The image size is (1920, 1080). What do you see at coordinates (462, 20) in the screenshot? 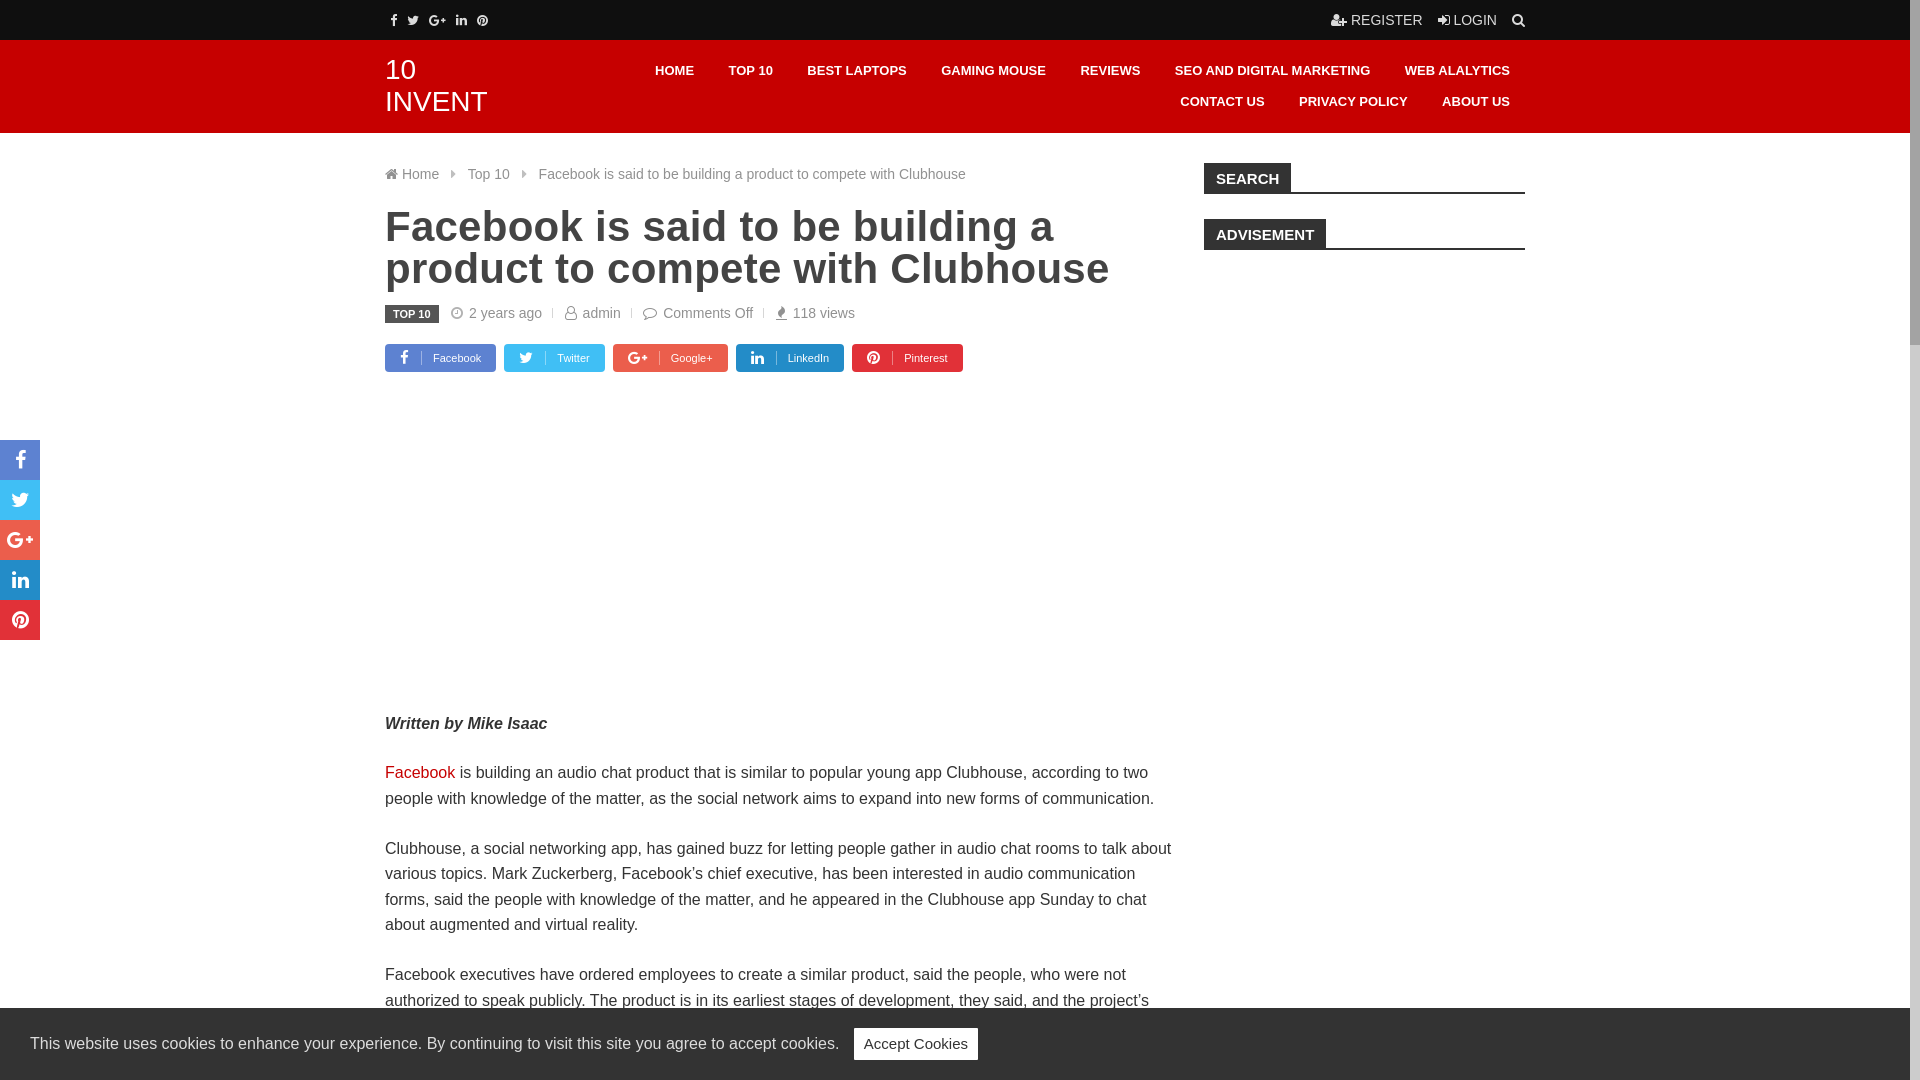
I see `LinkedIn` at bounding box center [462, 20].